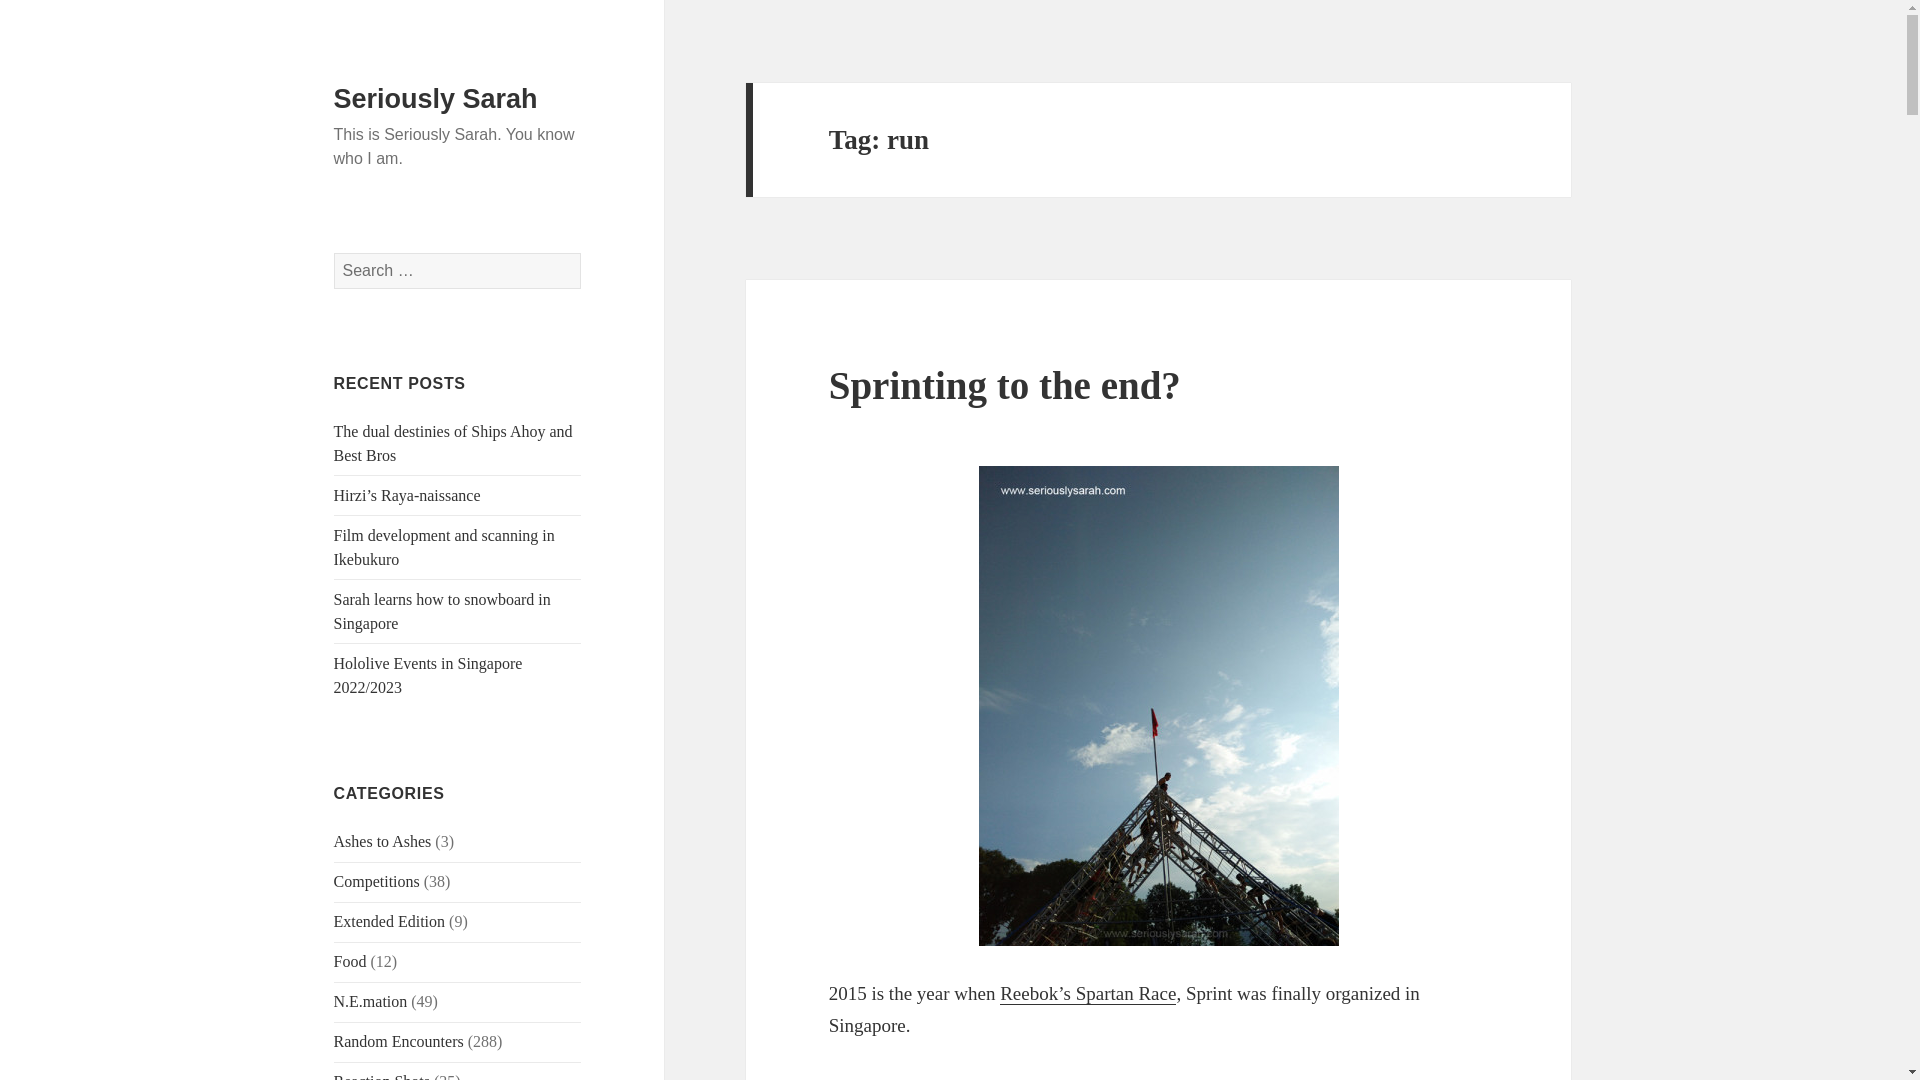 This screenshot has height=1080, width=1920. What do you see at coordinates (370, 1000) in the screenshot?
I see `N.E.mation` at bounding box center [370, 1000].